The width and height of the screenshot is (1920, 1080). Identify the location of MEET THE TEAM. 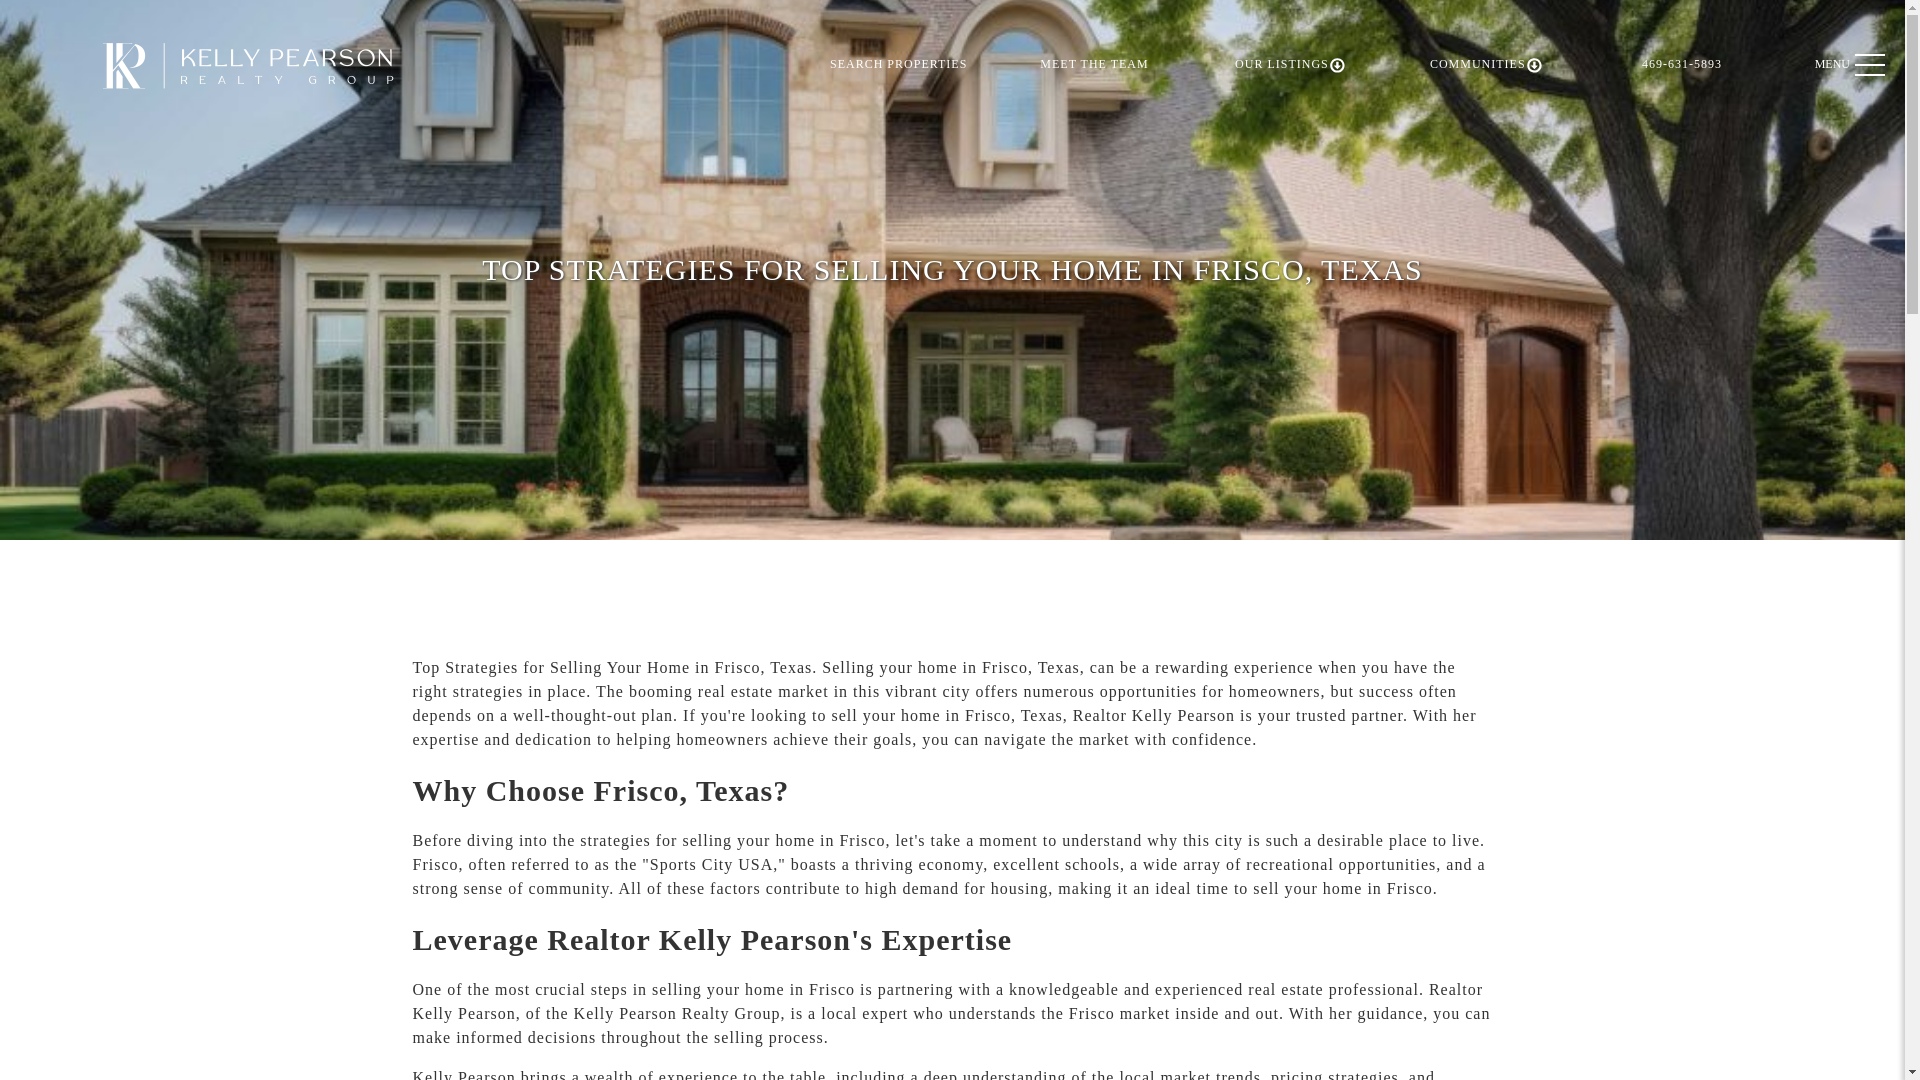
(1094, 64).